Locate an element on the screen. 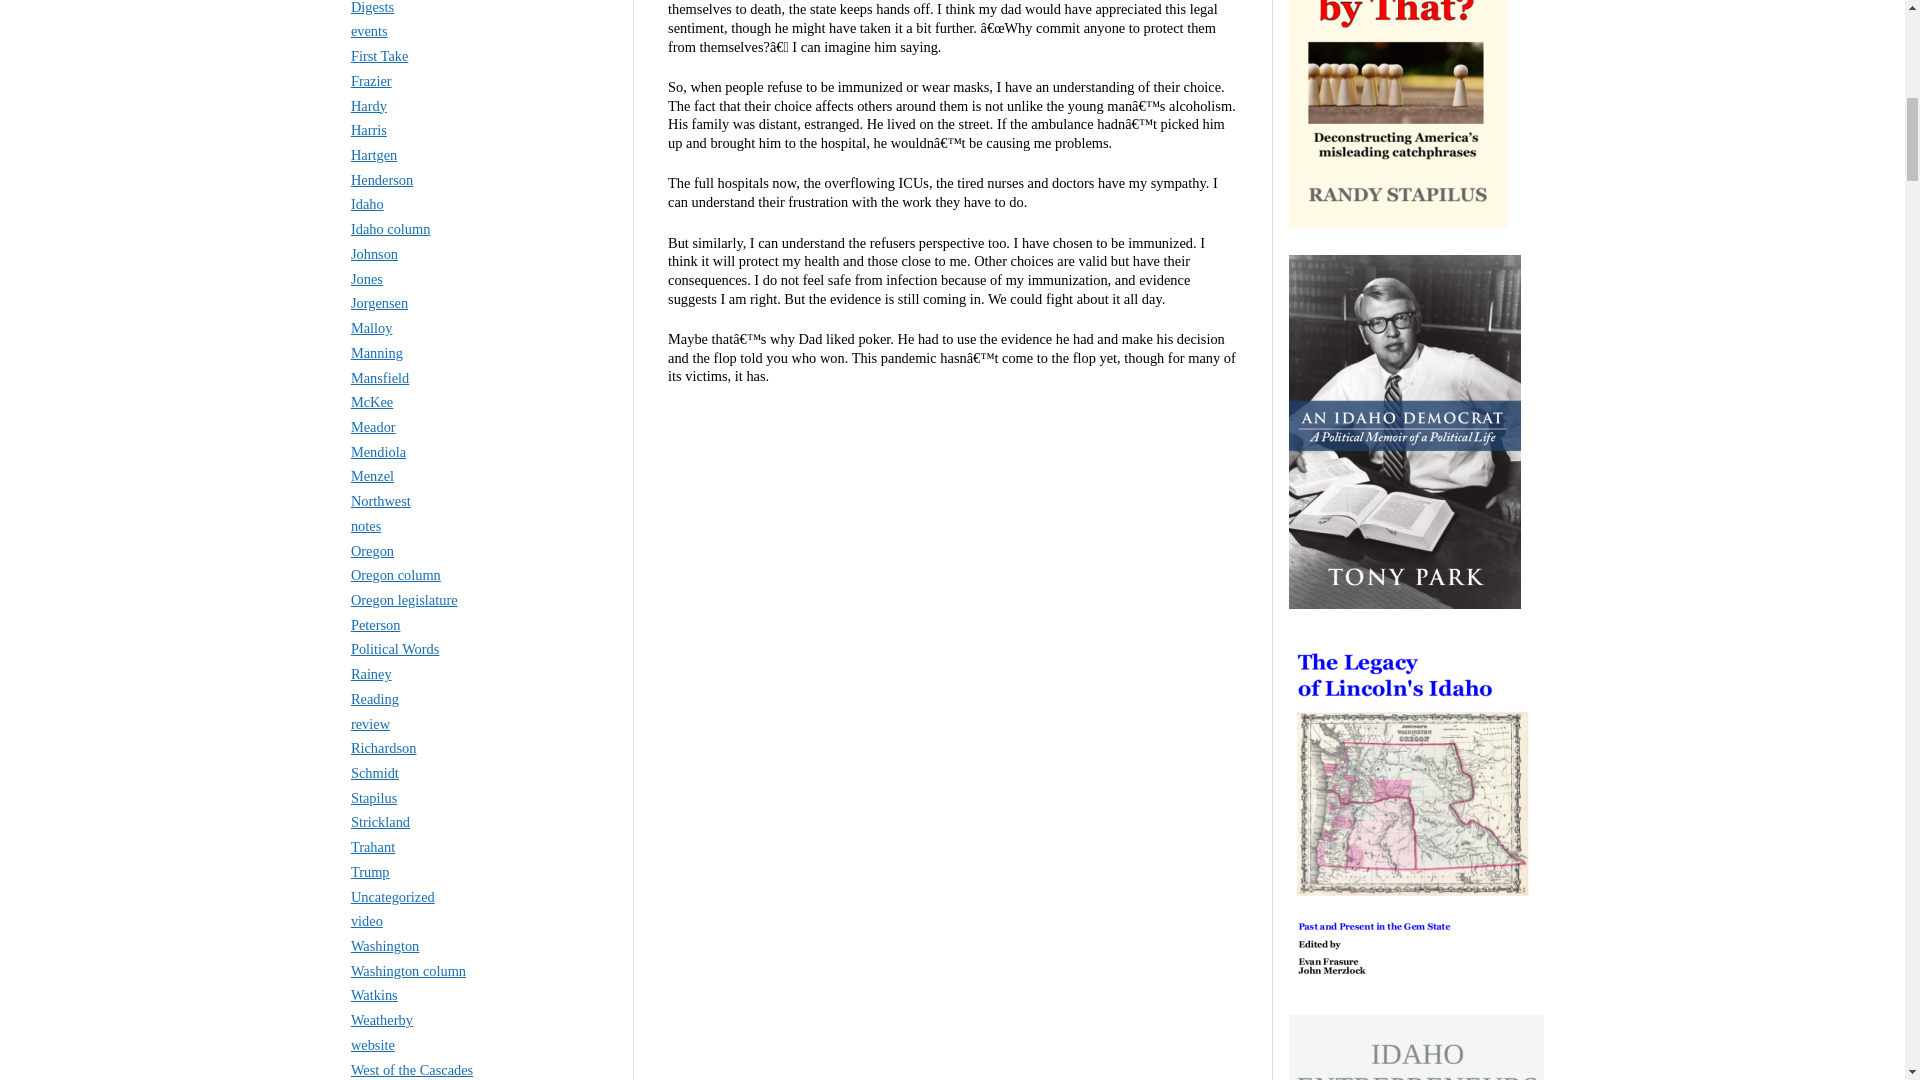 Image resolution: width=1920 pixels, height=1080 pixels. Frazier is located at coordinates (371, 80).